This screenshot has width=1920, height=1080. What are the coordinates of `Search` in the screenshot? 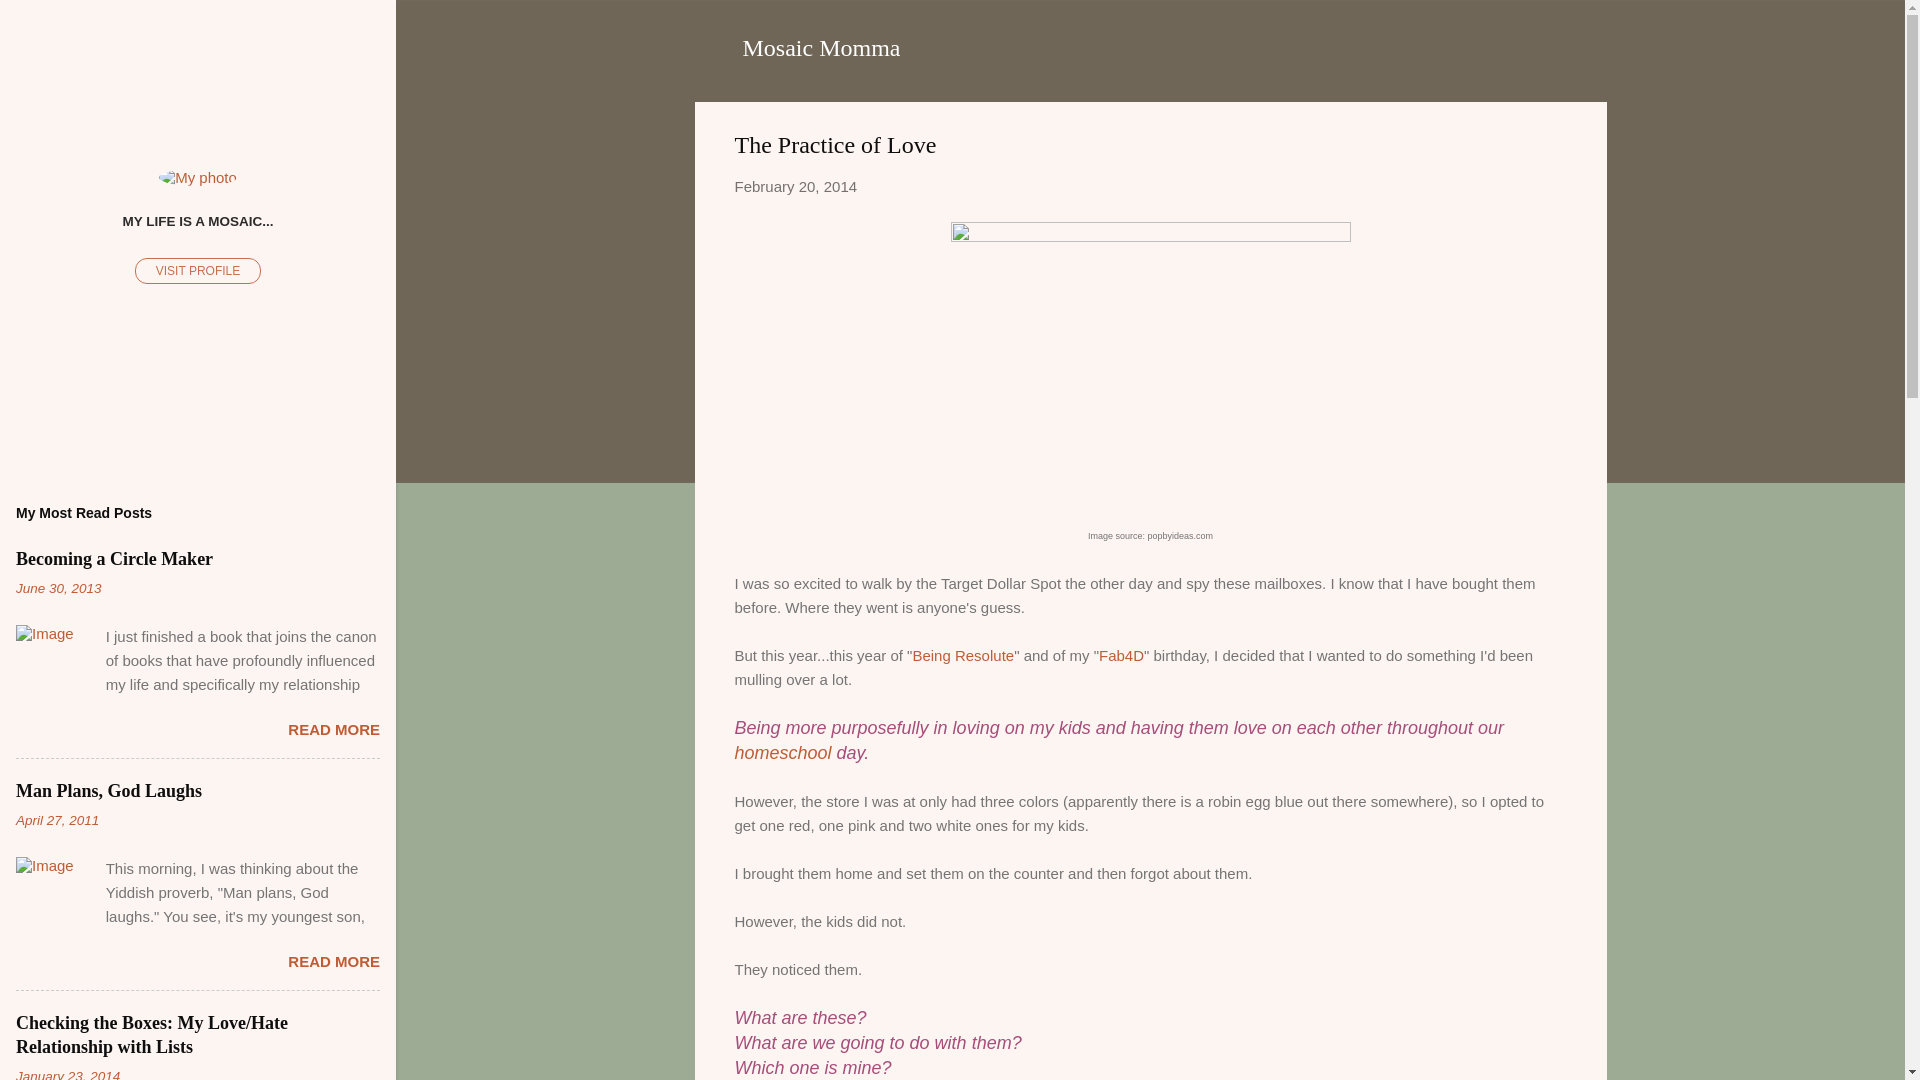 It's located at (39, 24).